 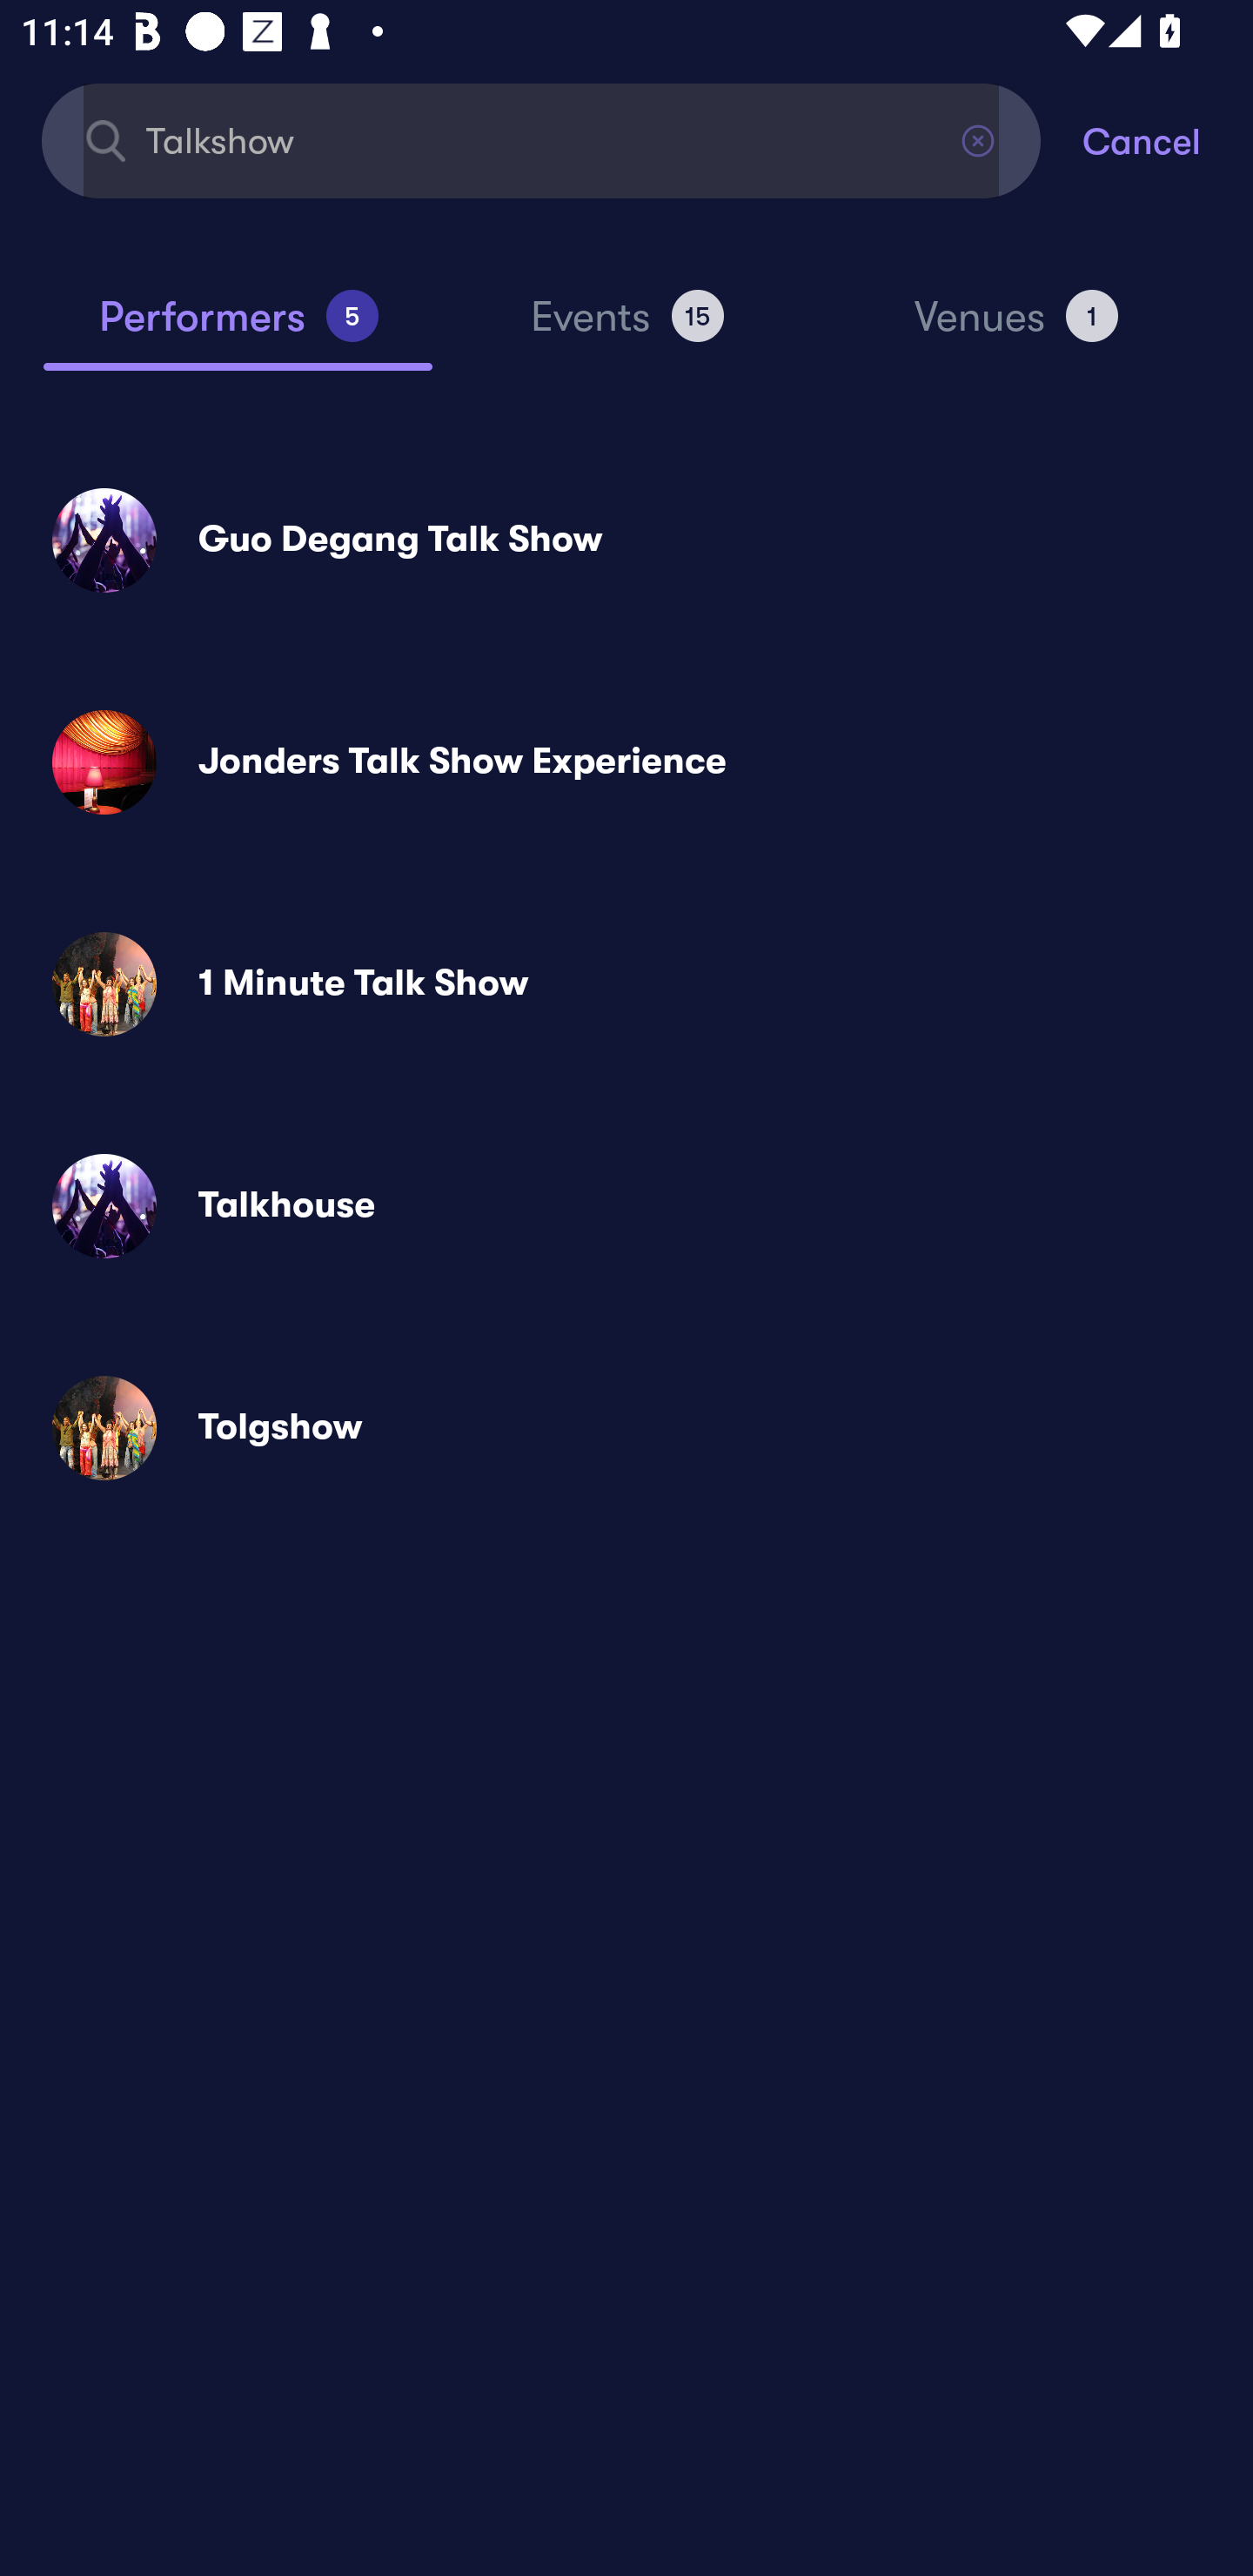 What do you see at coordinates (626, 329) in the screenshot?
I see `Events 15` at bounding box center [626, 329].